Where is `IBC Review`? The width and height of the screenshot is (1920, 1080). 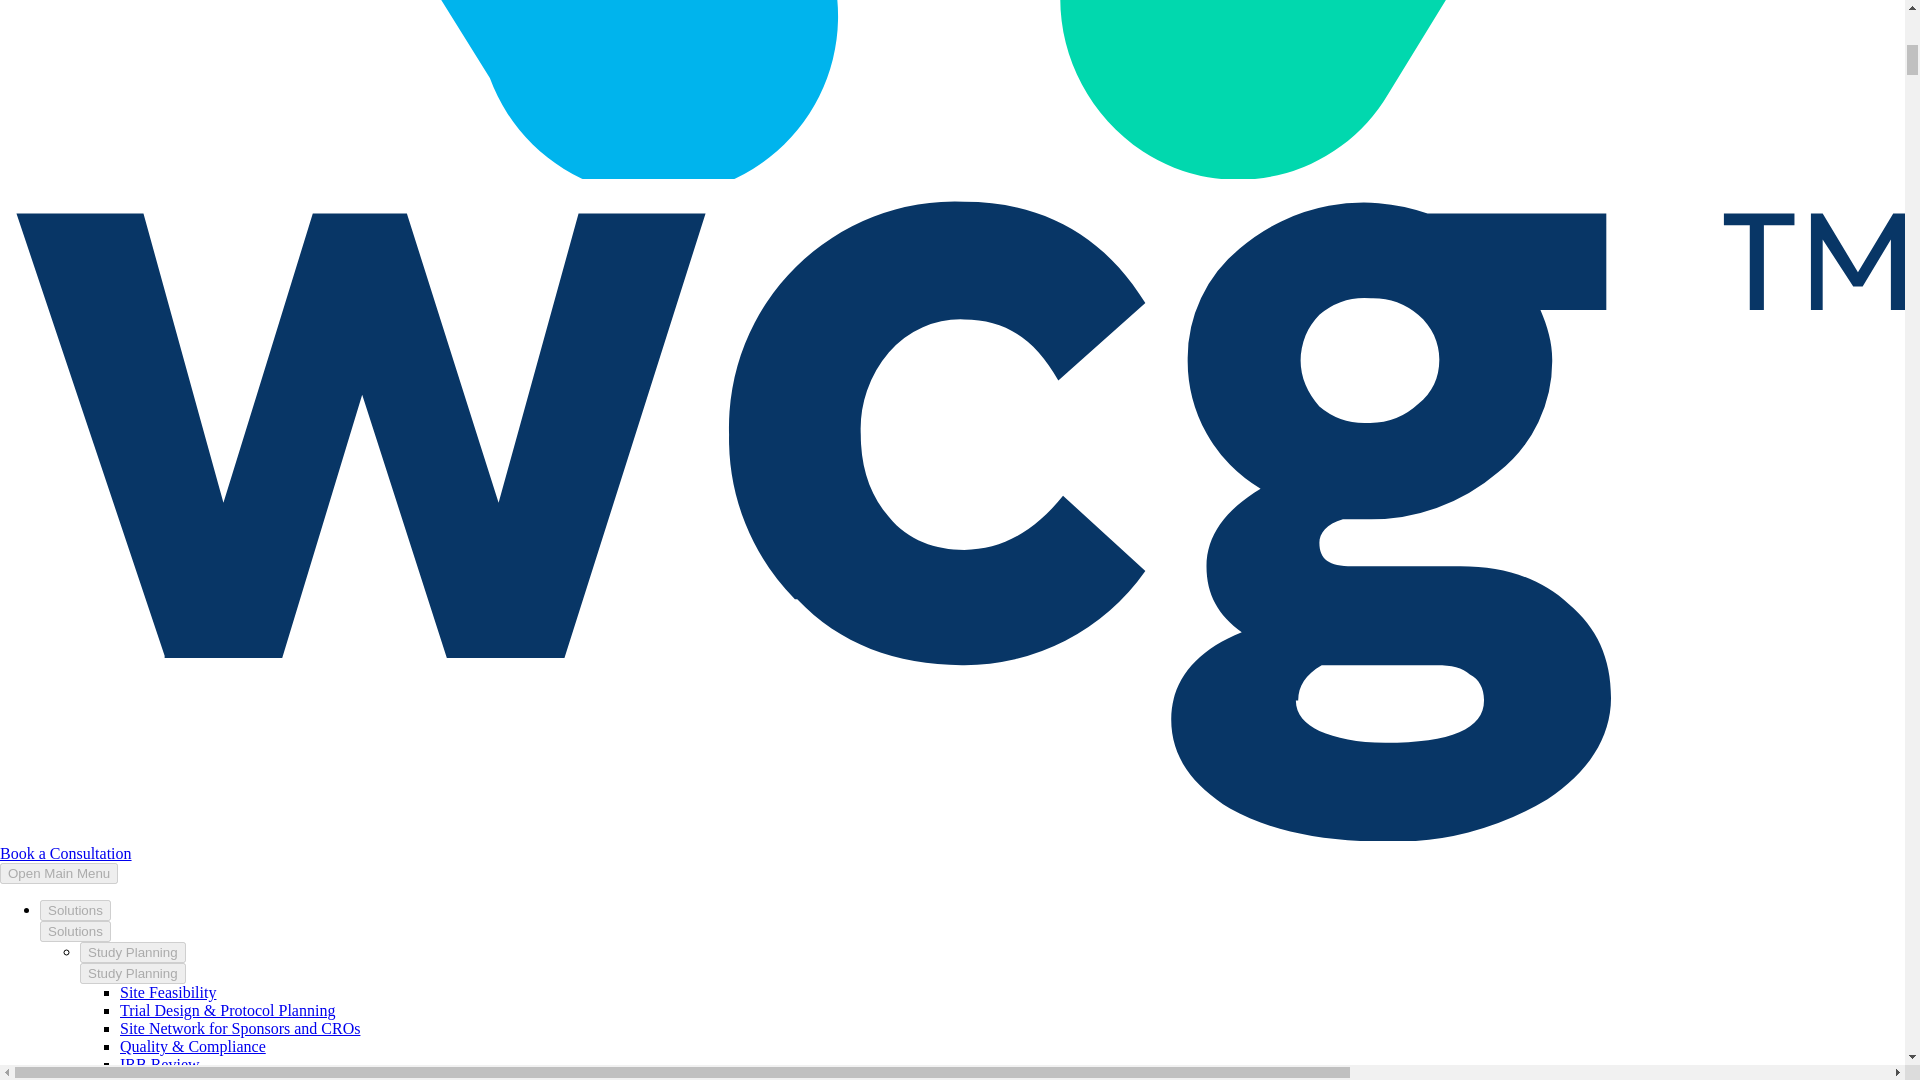 IBC Review is located at coordinates (159, 1076).